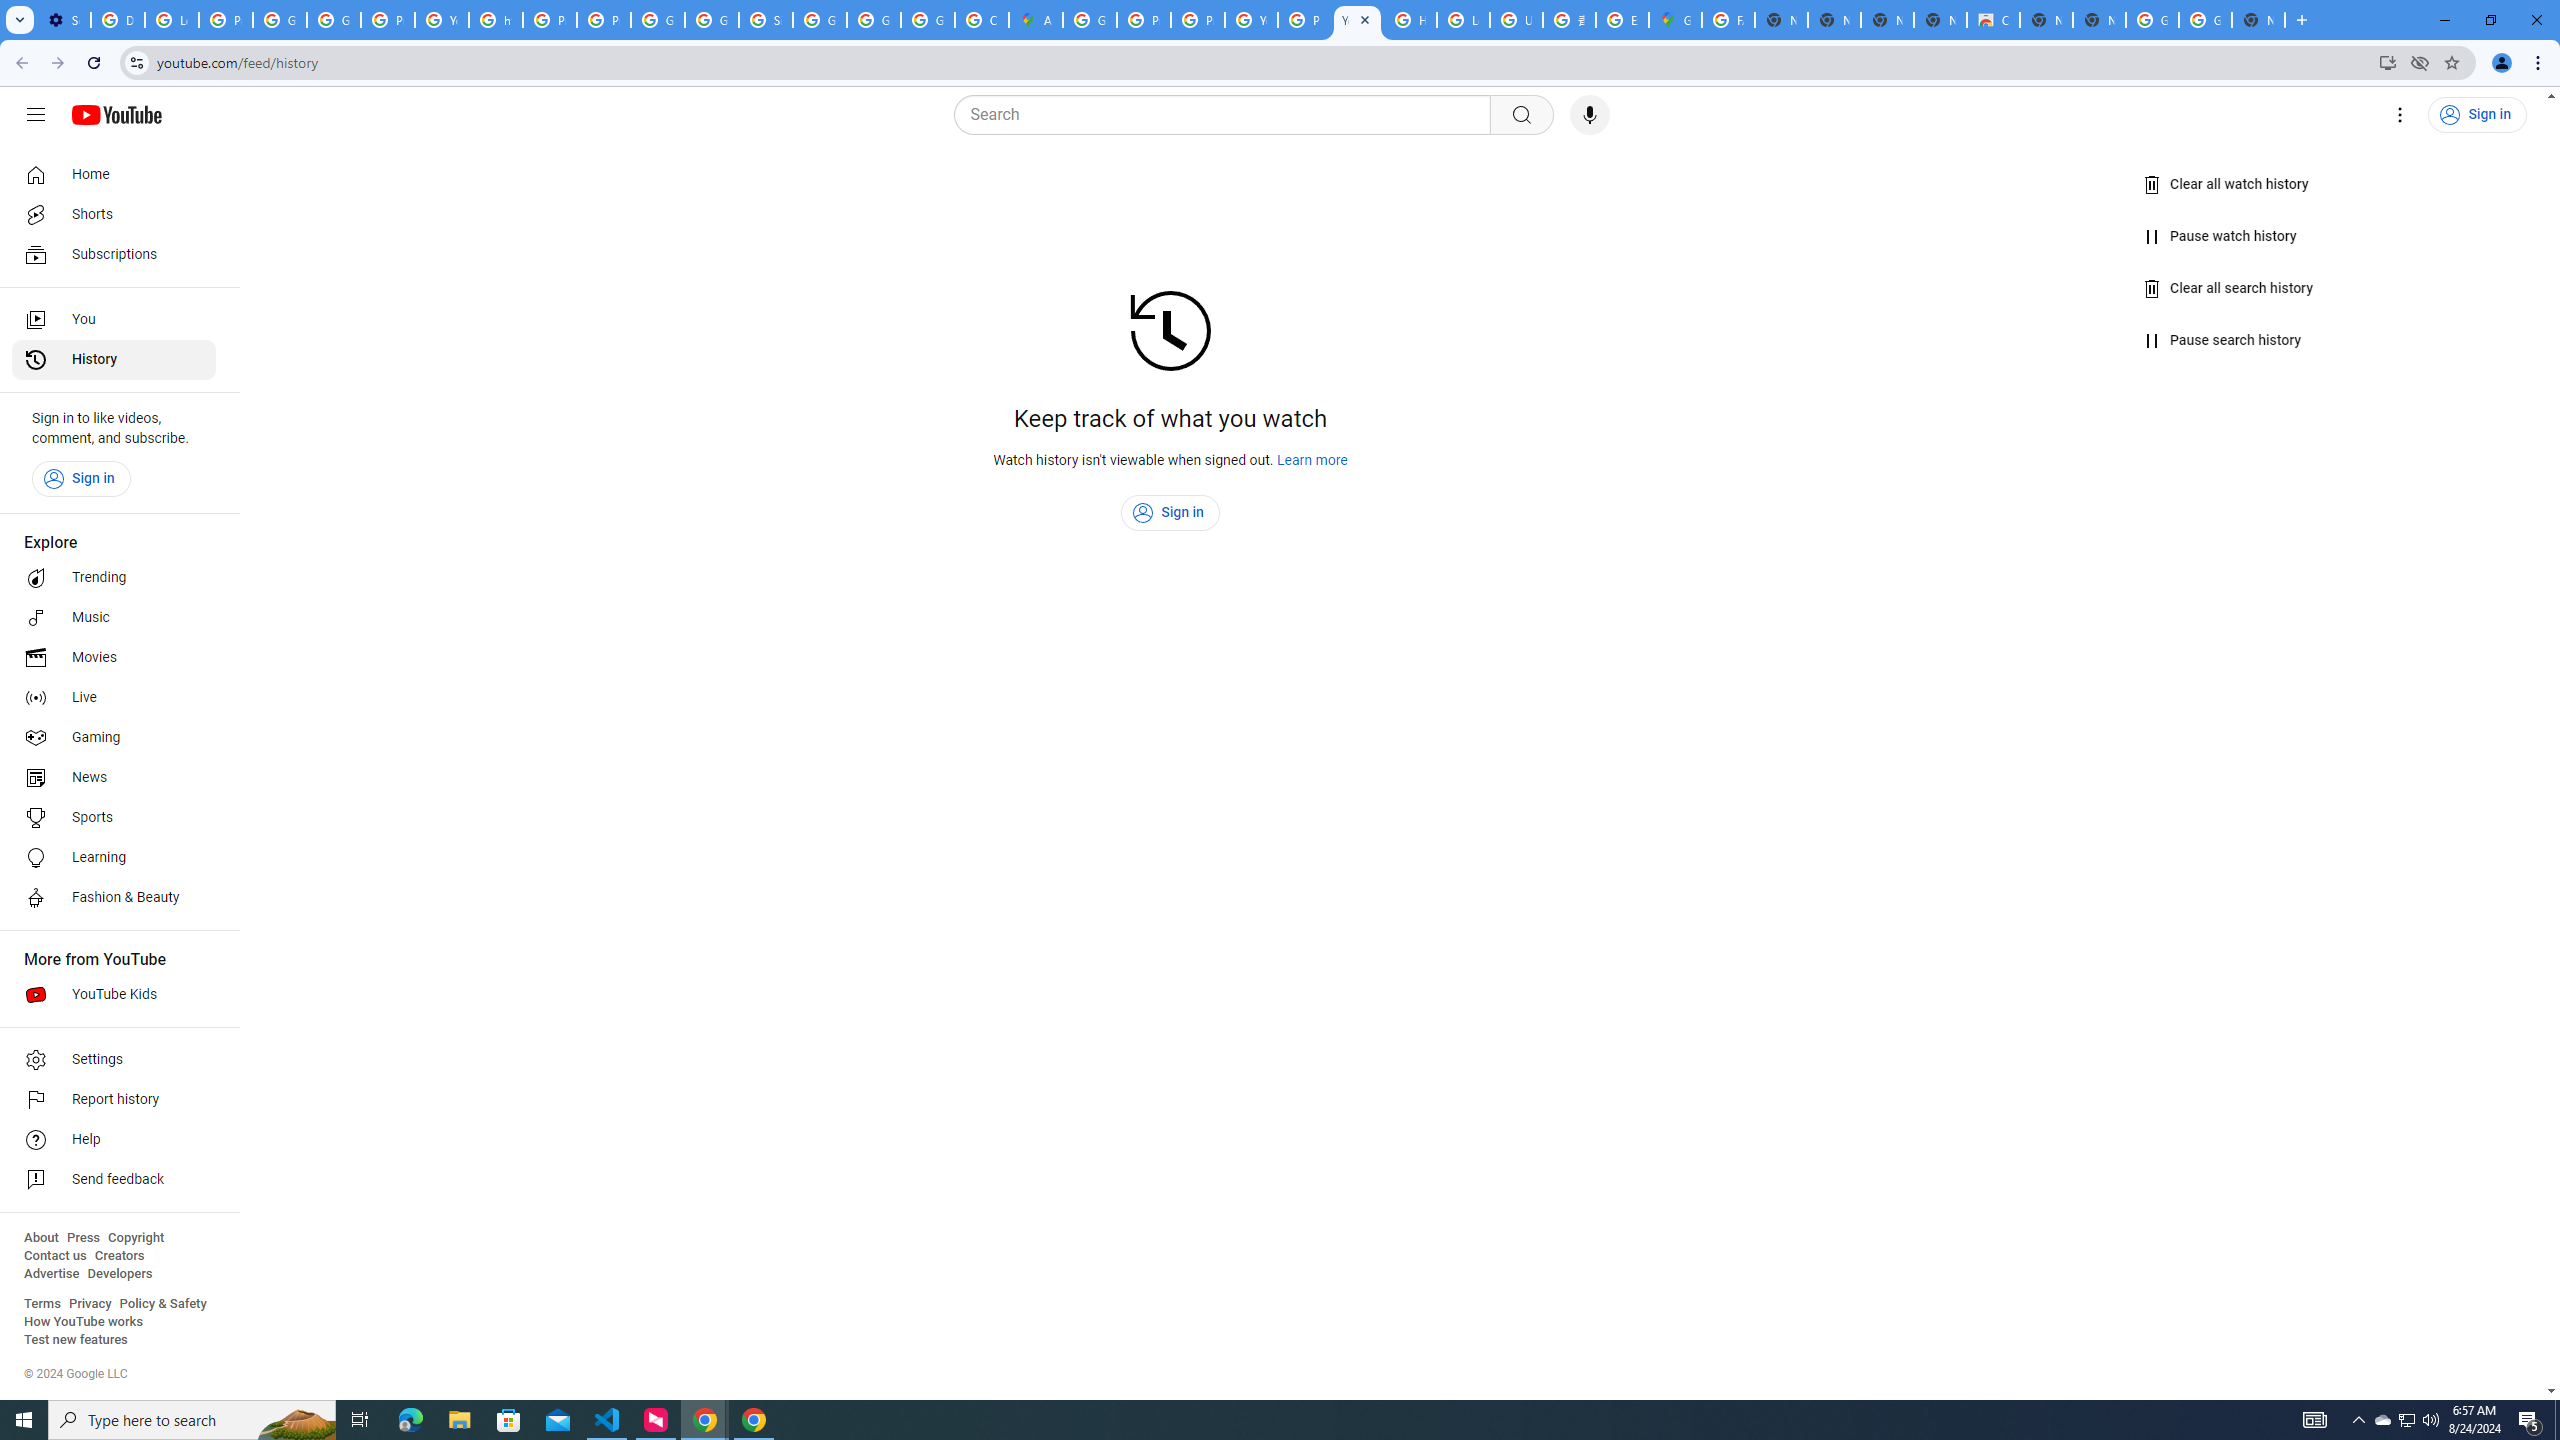  Describe the element at coordinates (114, 578) in the screenshot. I see `Trending` at that location.